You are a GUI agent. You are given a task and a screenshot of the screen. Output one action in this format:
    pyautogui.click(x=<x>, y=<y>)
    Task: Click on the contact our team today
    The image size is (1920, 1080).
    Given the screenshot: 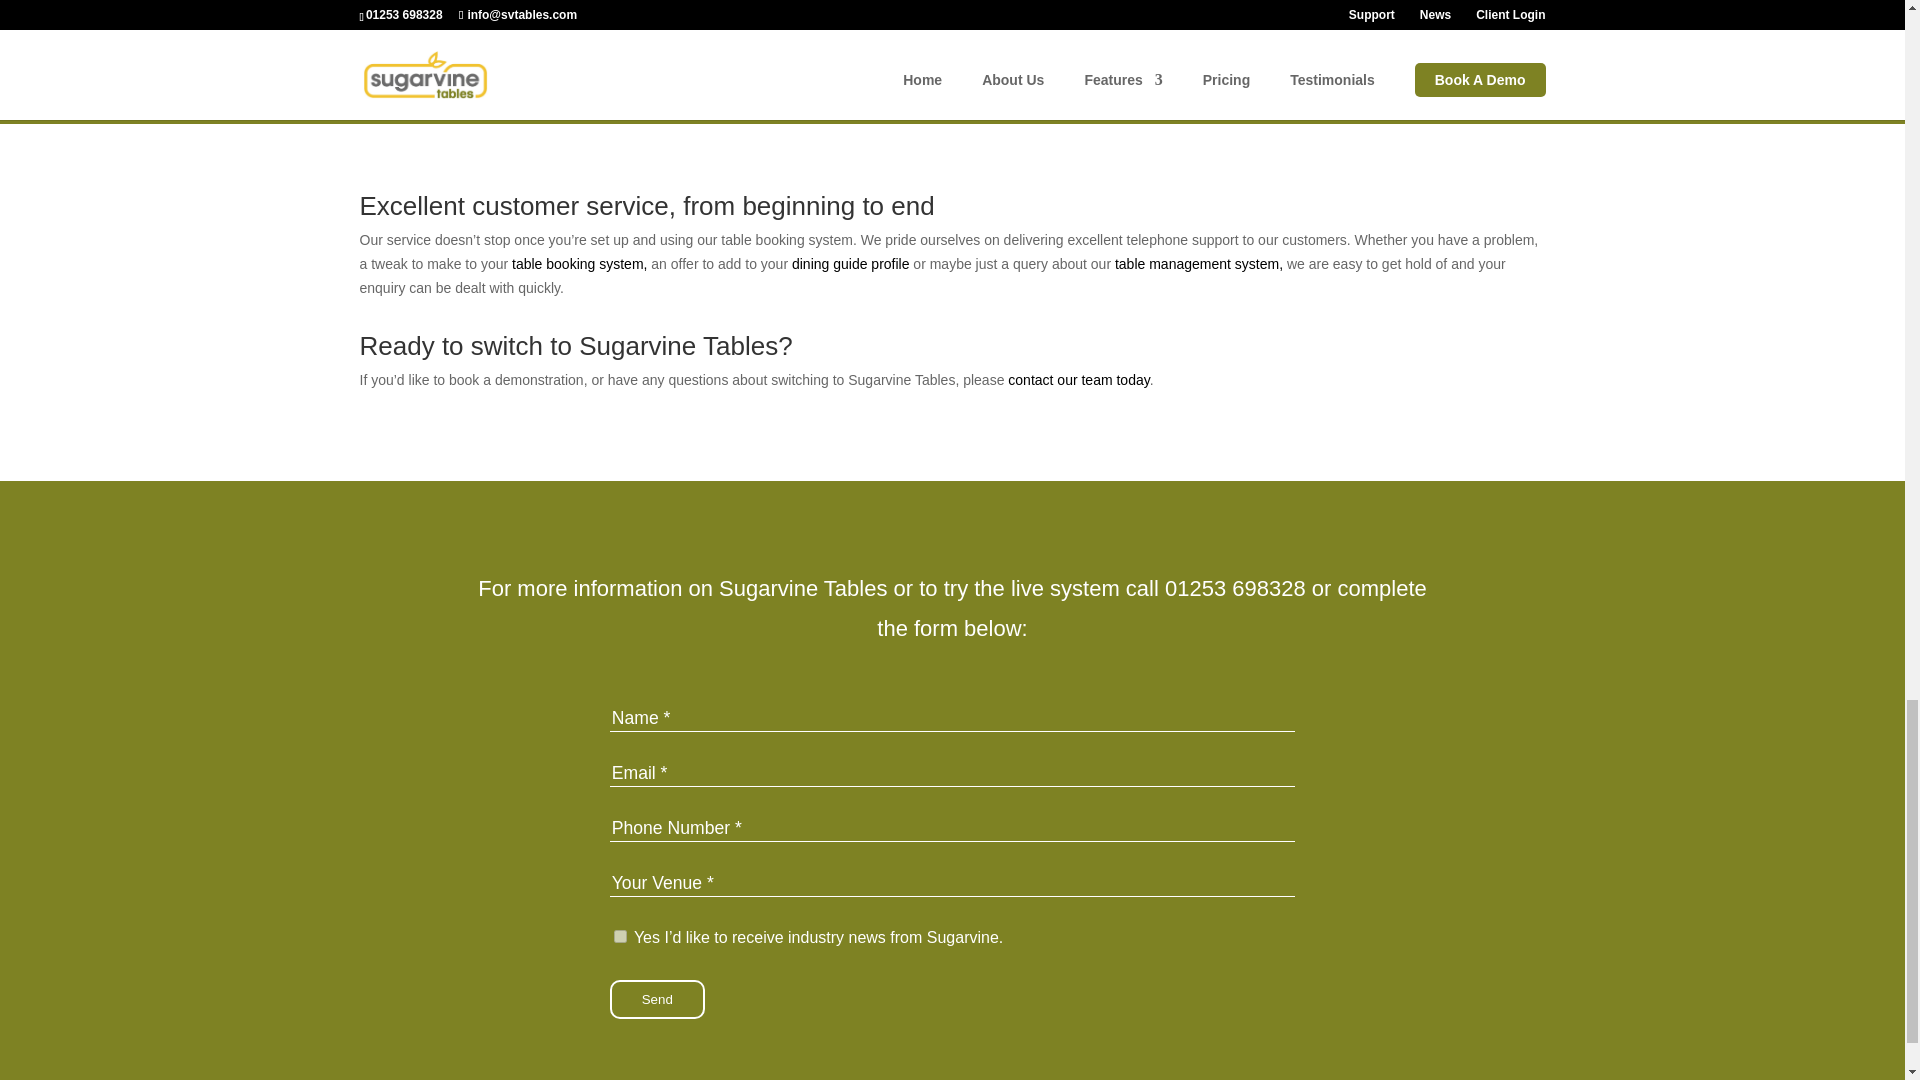 What is the action you would take?
    pyautogui.click(x=1078, y=379)
    